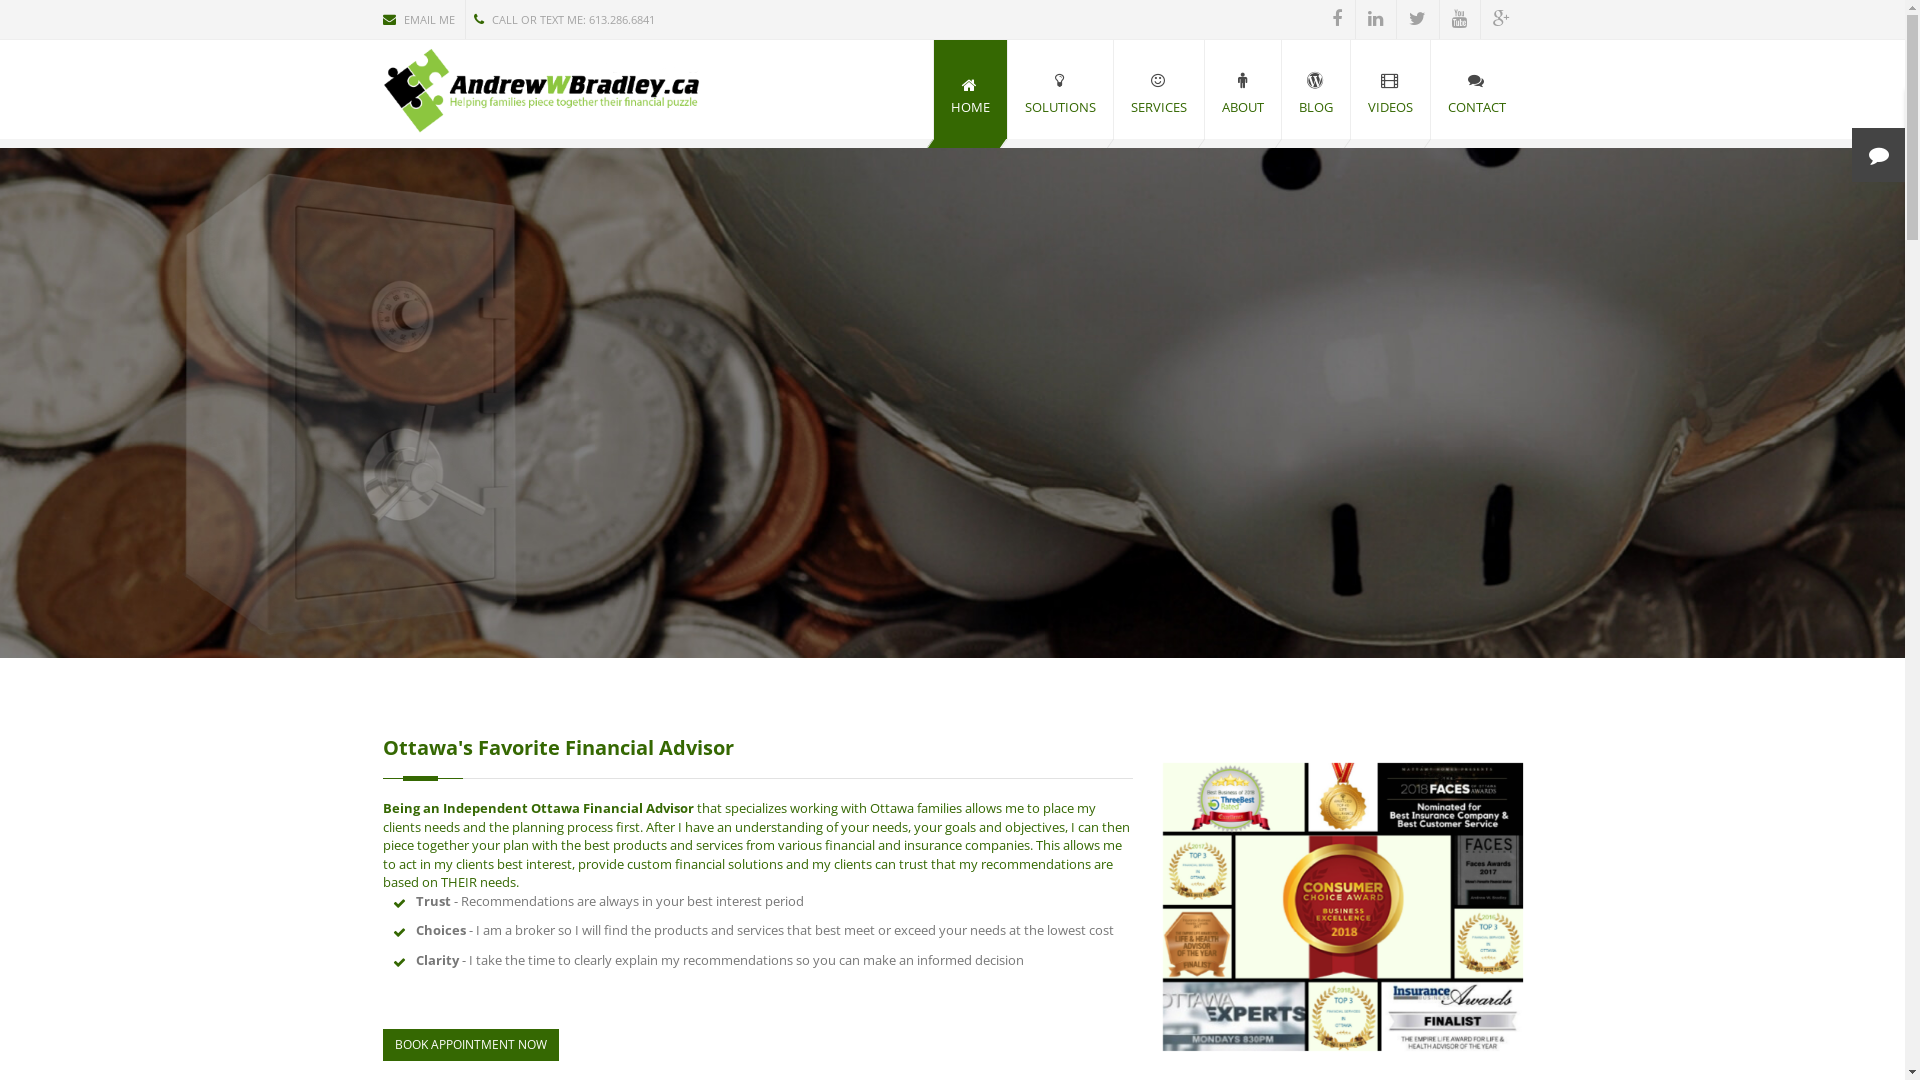 This screenshot has width=1920, height=1080. What do you see at coordinates (970, 90) in the screenshot?
I see `HOME` at bounding box center [970, 90].